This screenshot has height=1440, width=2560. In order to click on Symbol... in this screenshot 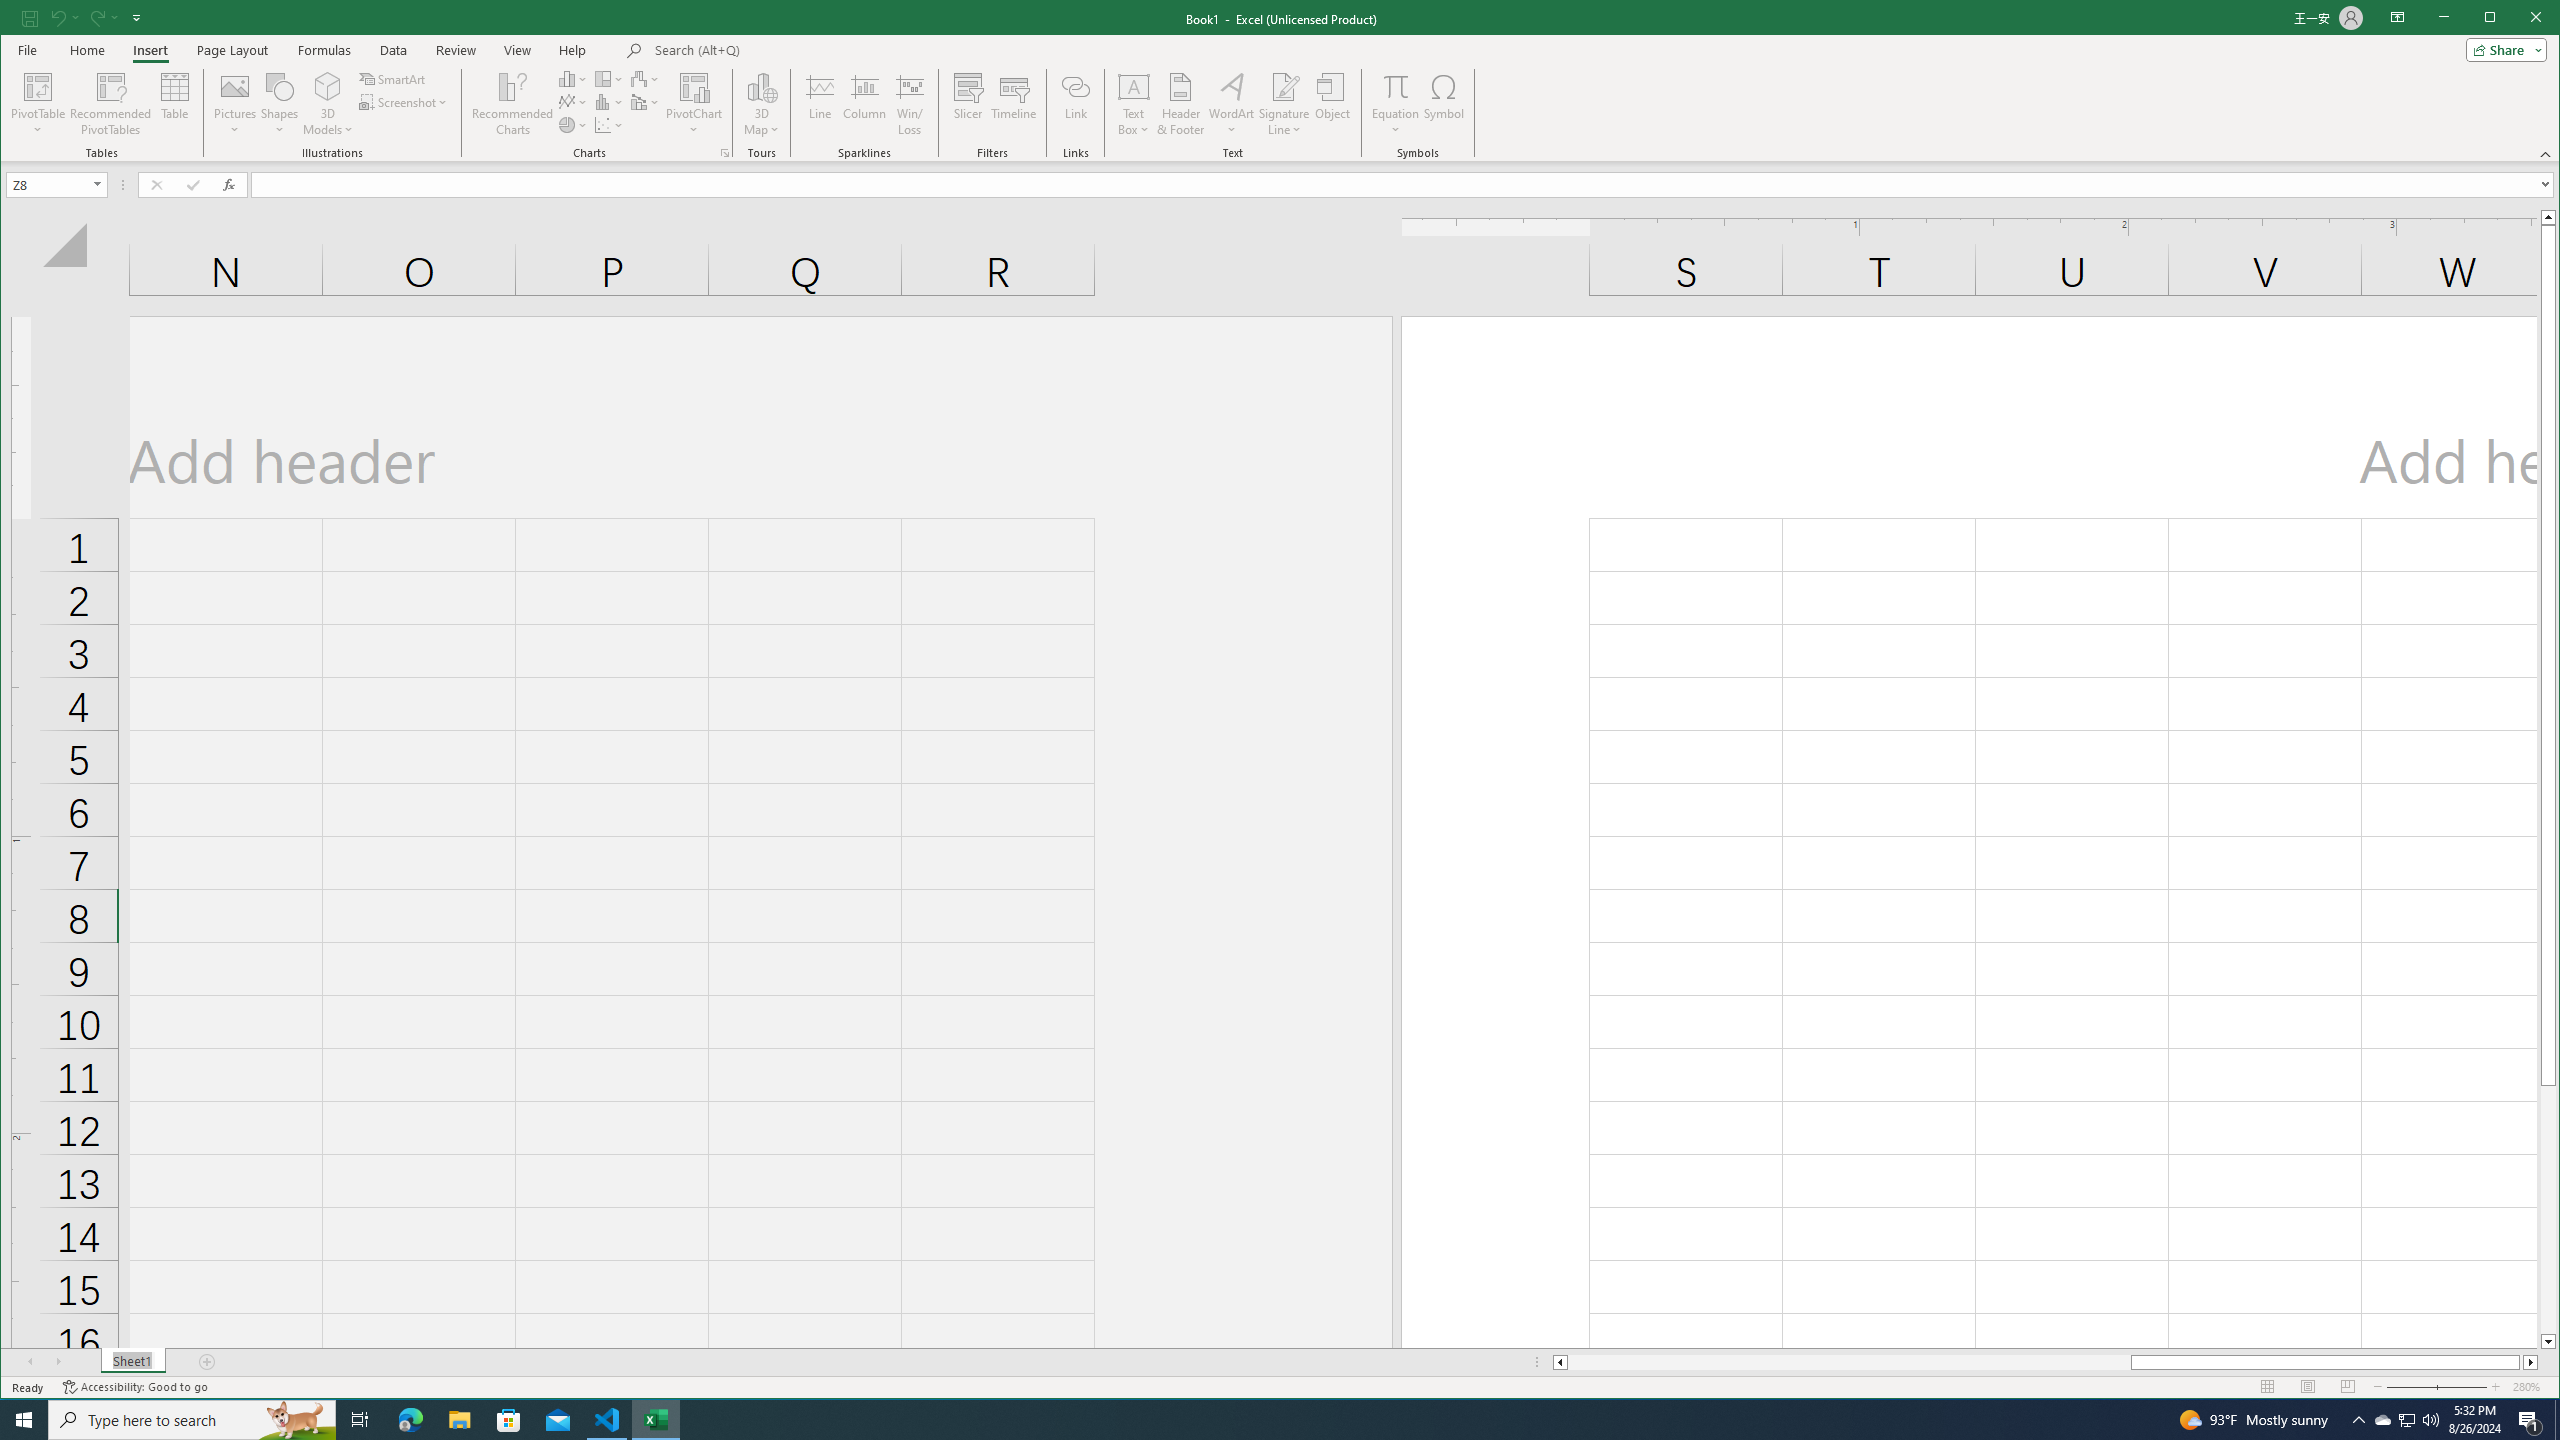, I will do `click(1443, 104)`.